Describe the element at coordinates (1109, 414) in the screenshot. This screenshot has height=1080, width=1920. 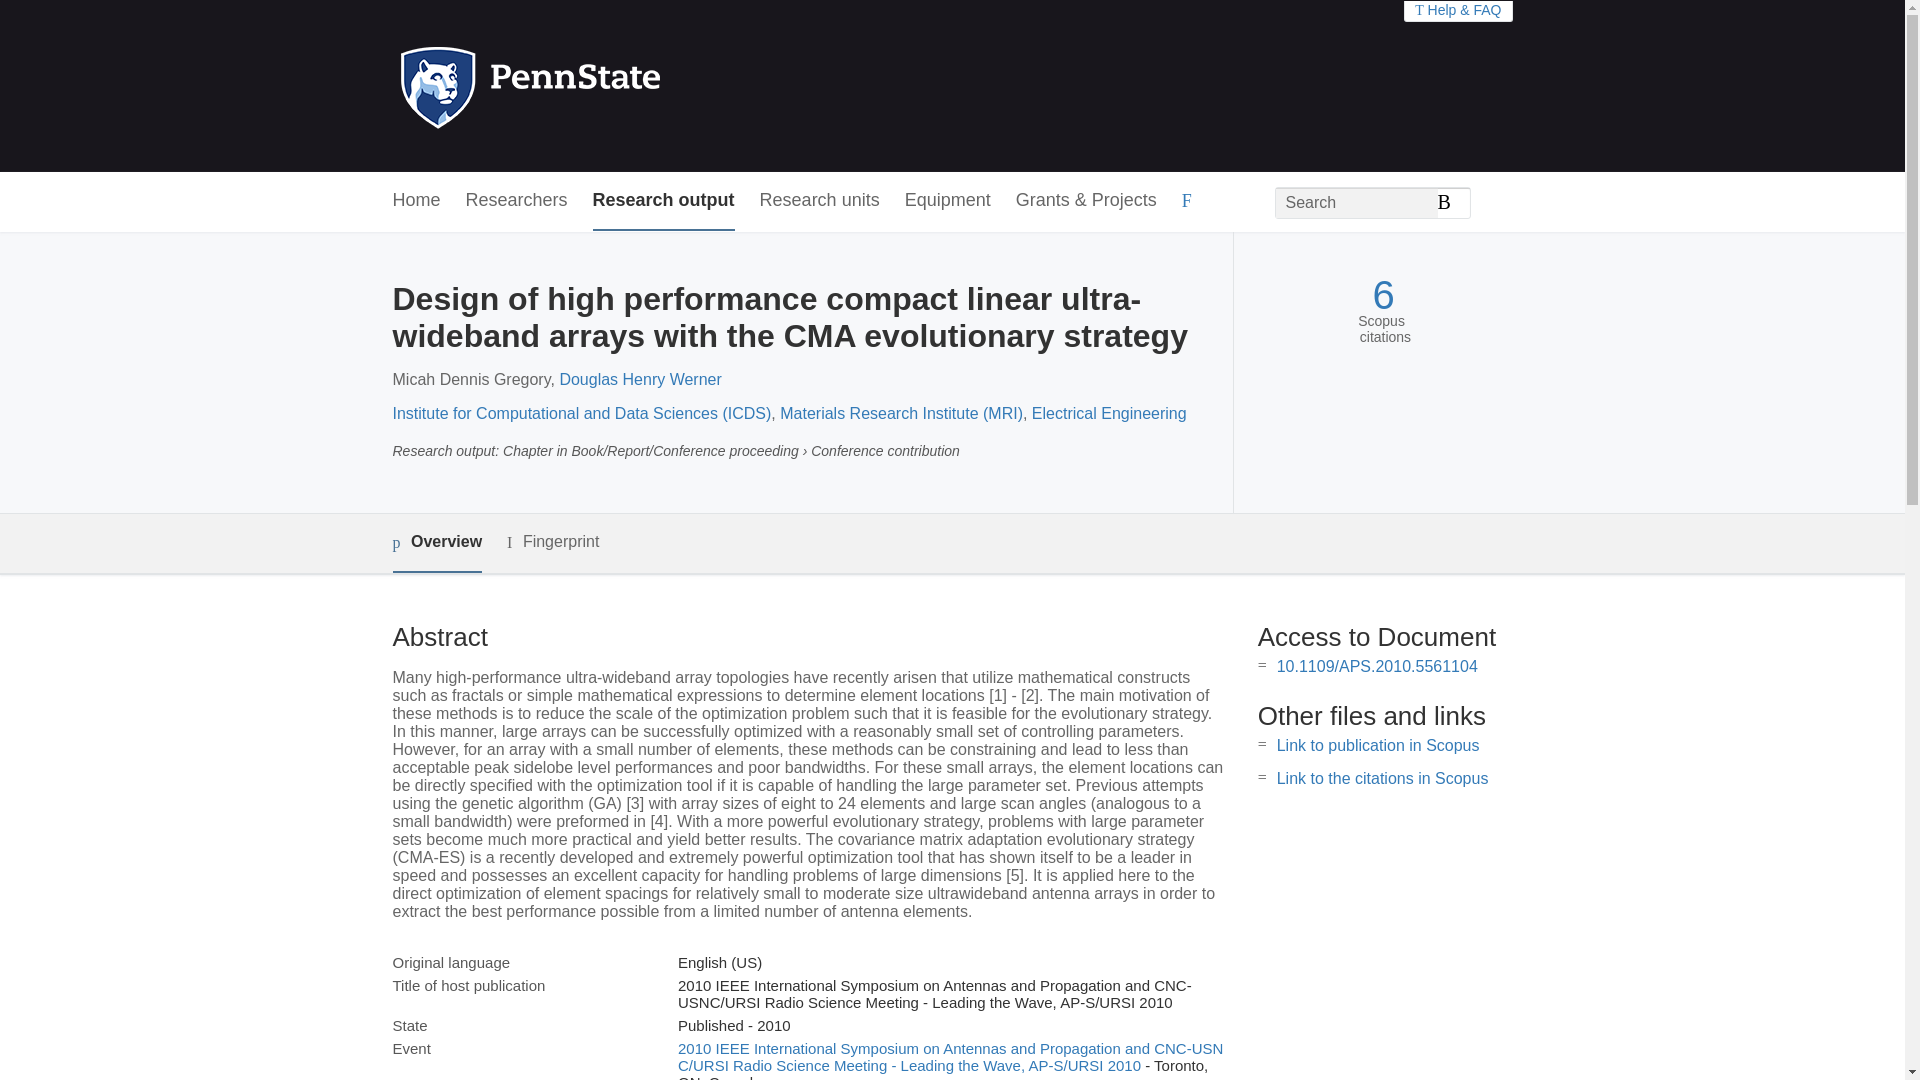
I see `Electrical Engineering` at that location.